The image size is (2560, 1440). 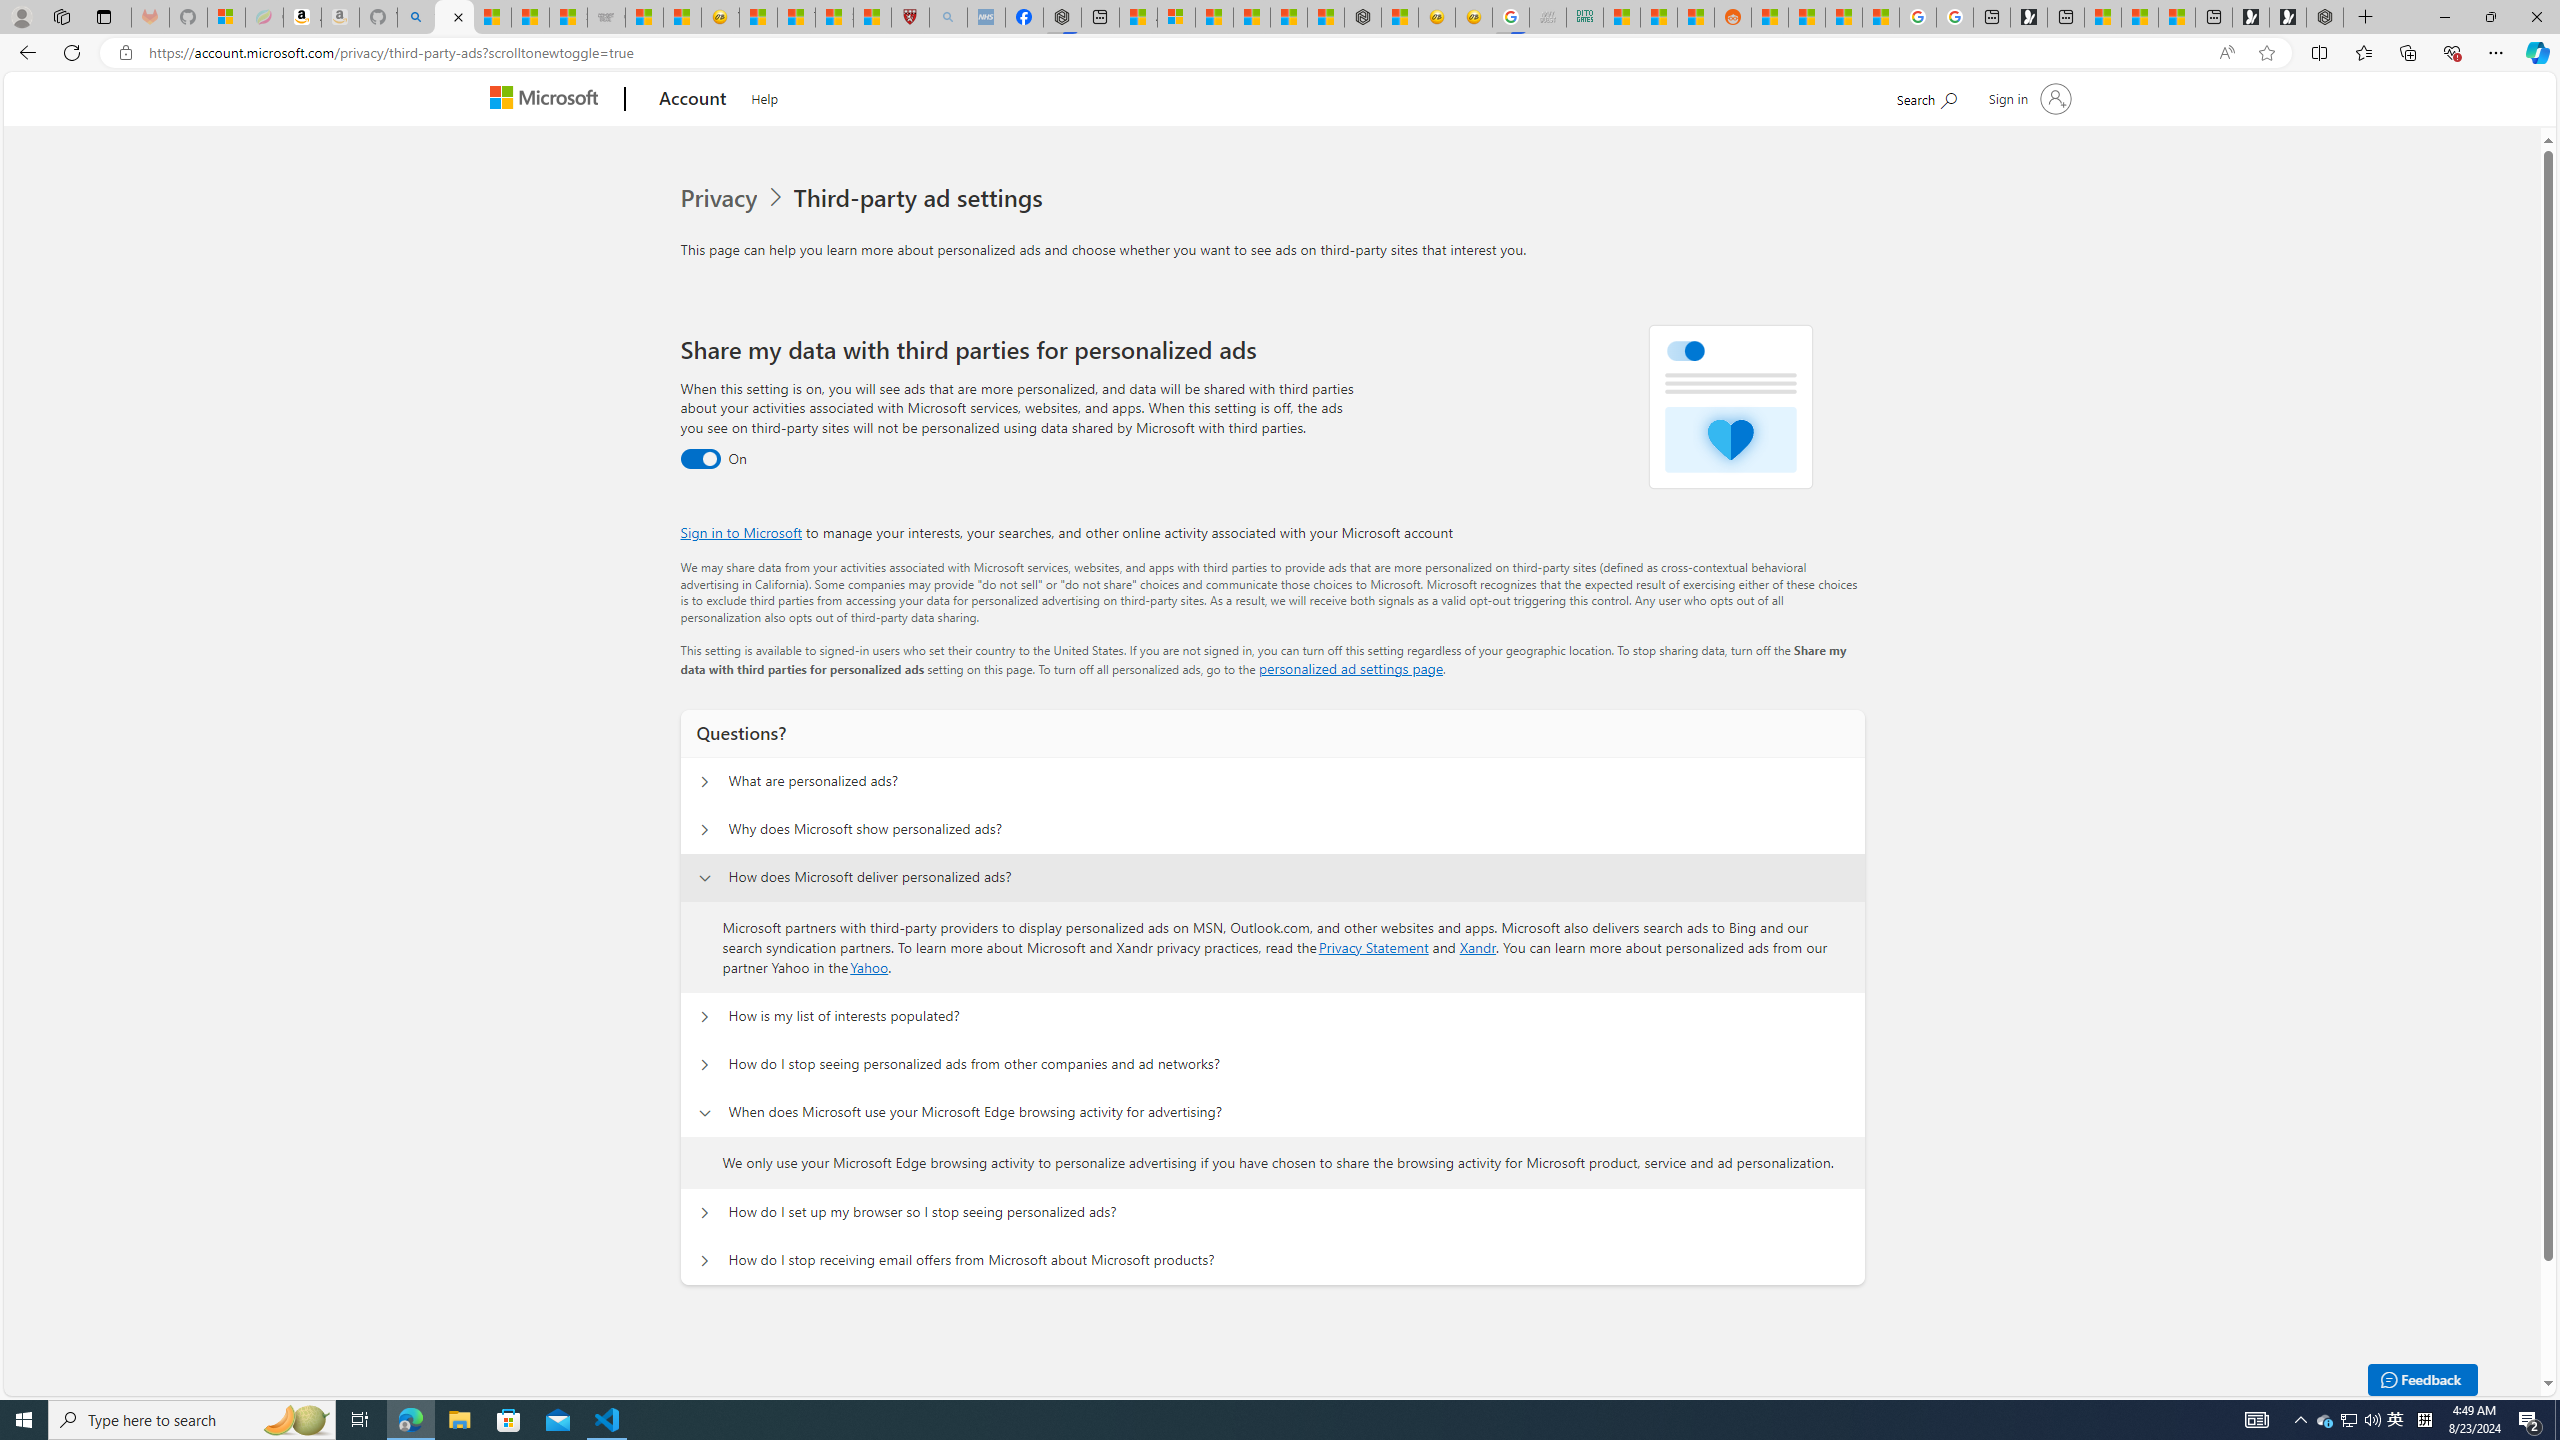 I want to click on Third-party ad settings, so click(x=921, y=198).